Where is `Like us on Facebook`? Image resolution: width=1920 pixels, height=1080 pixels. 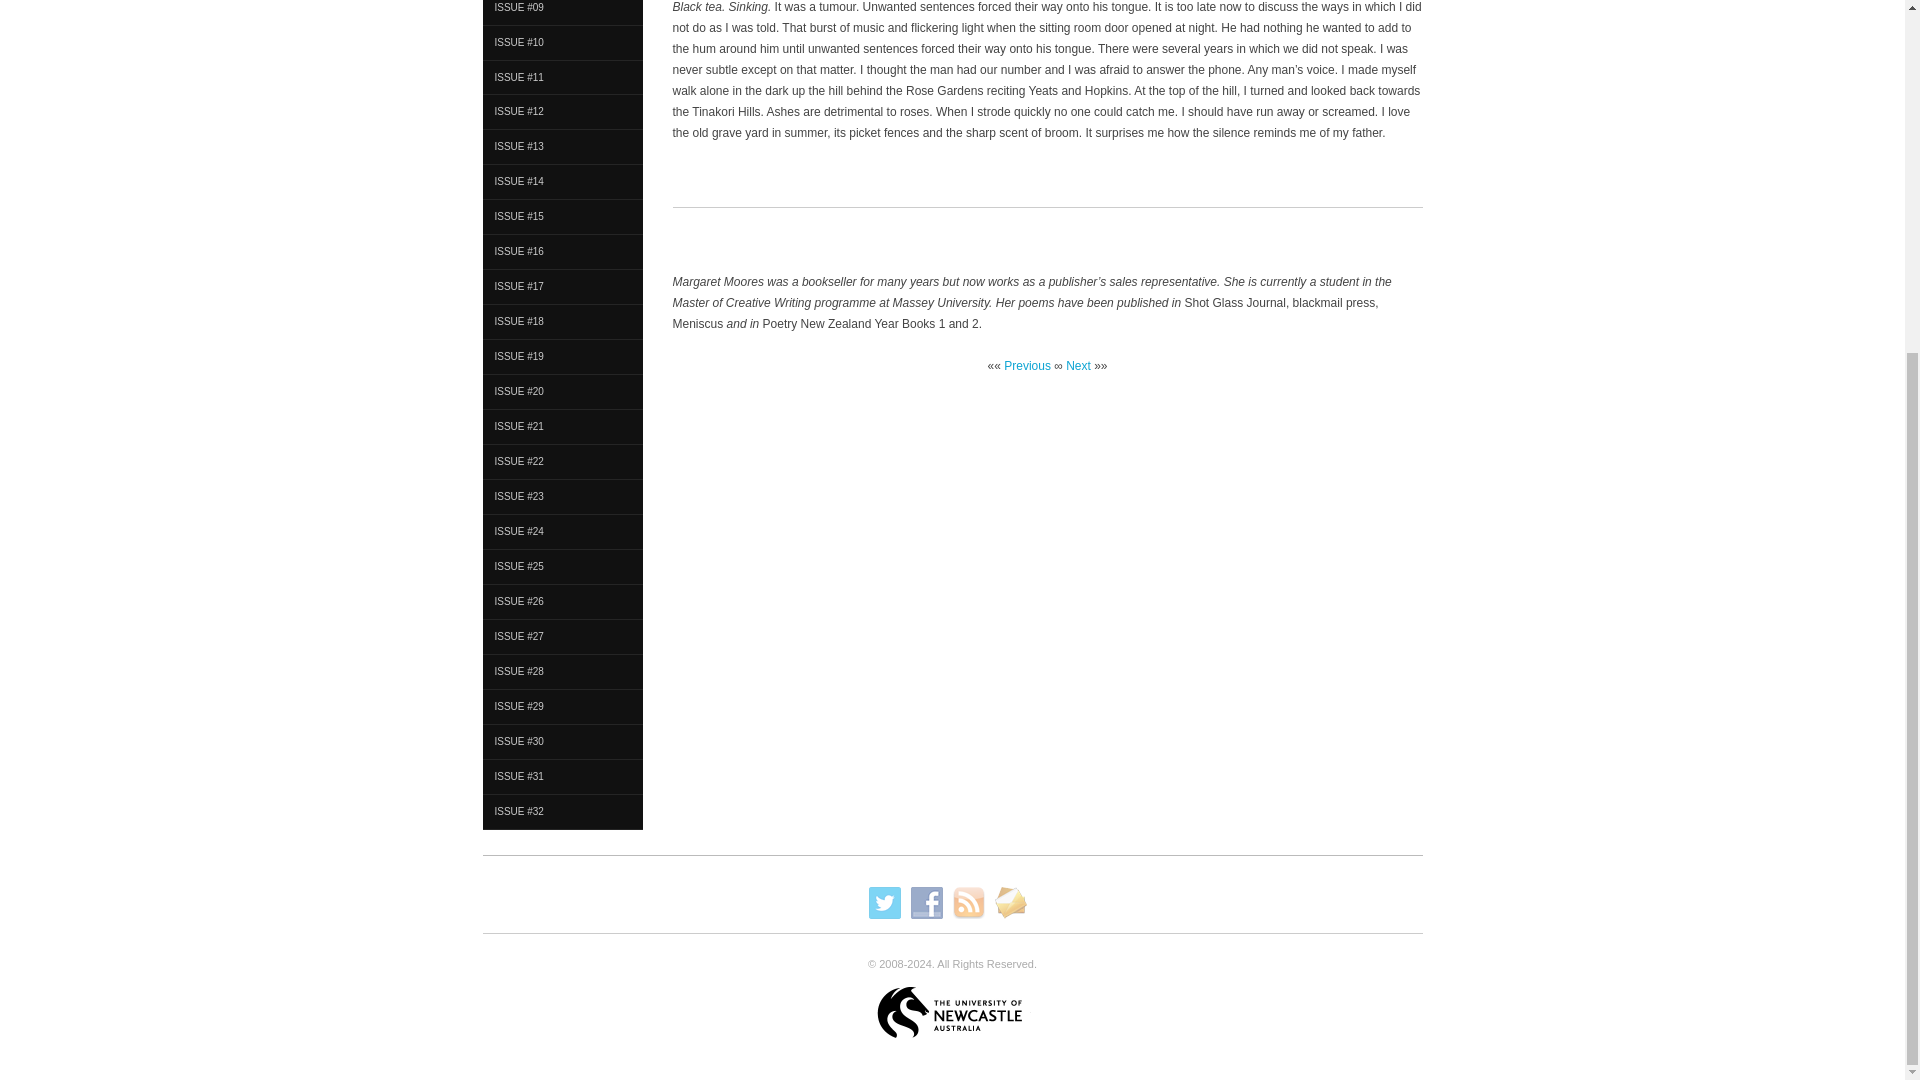
Like us on Facebook is located at coordinates (926, 902).